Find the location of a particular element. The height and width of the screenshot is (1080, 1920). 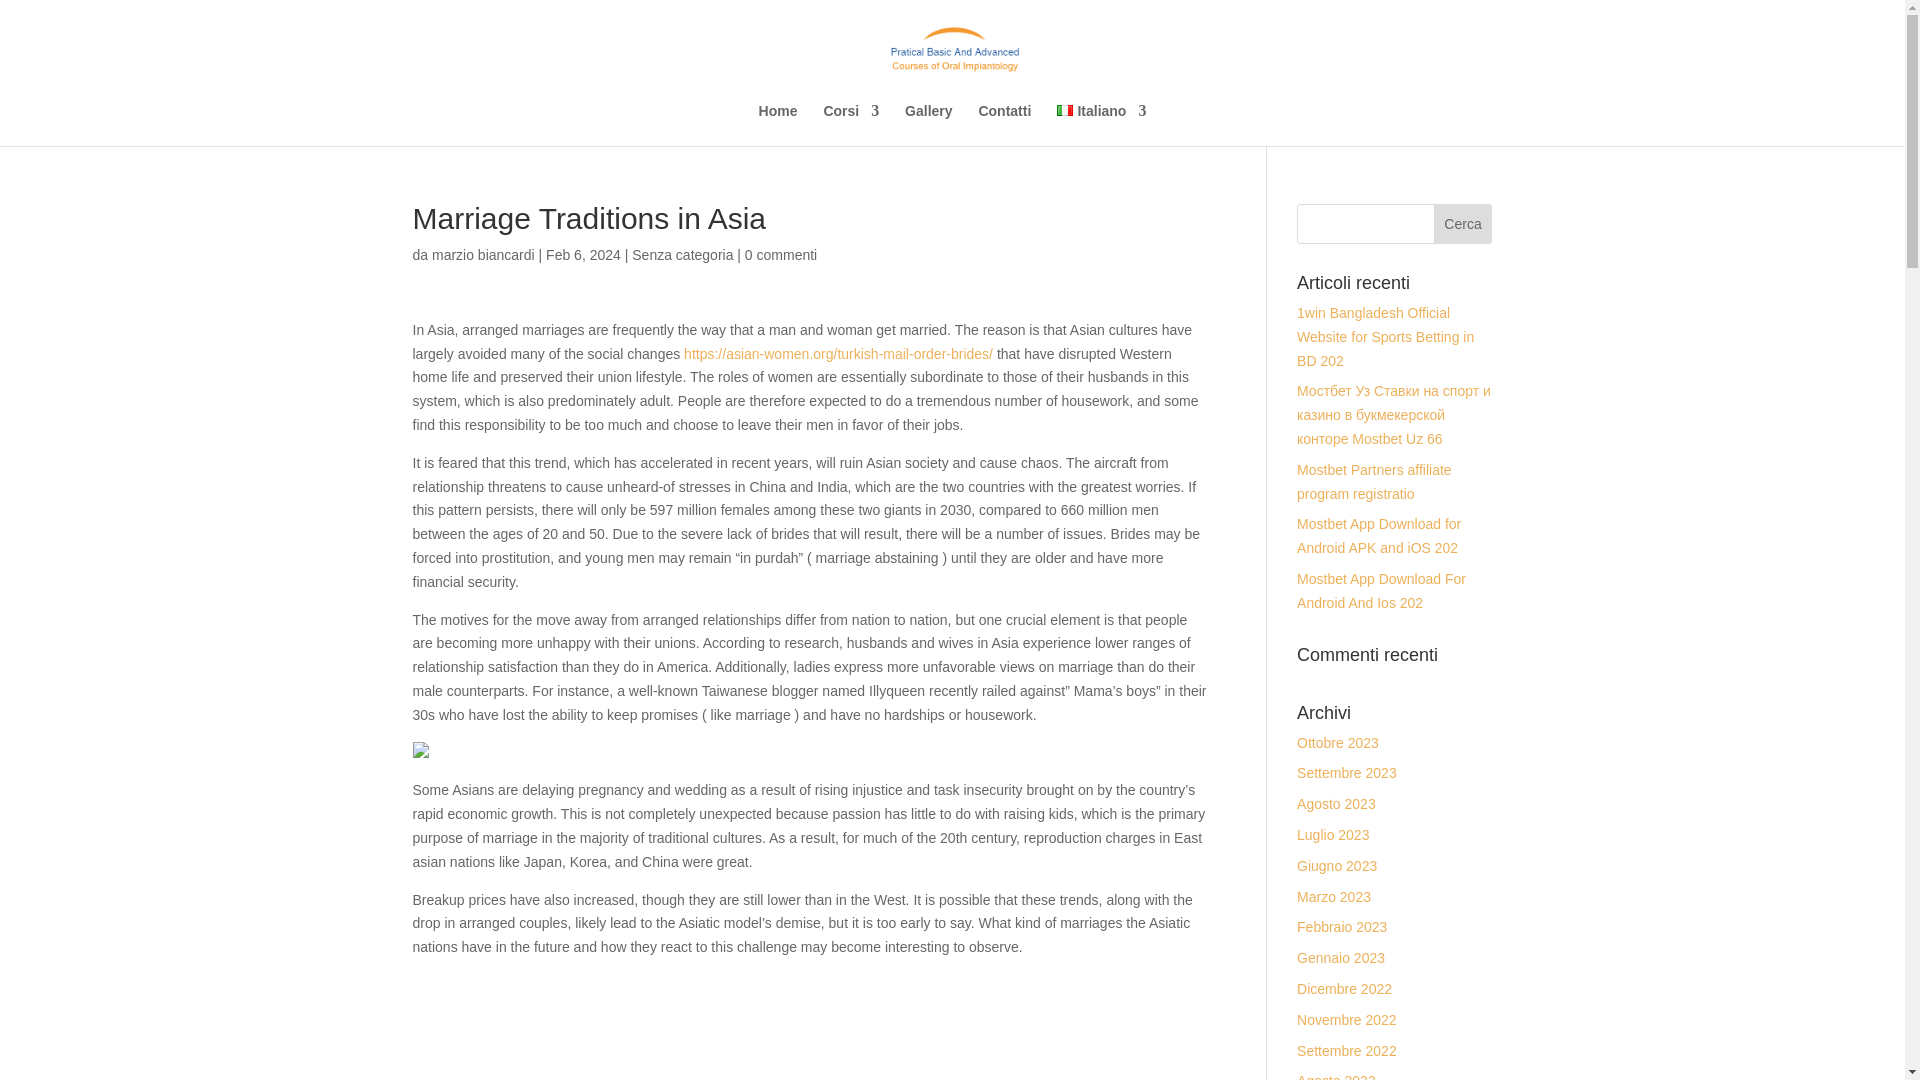

Mostbet App Download for Android APK and iOS 202 is located at coordinates (1379, 536).